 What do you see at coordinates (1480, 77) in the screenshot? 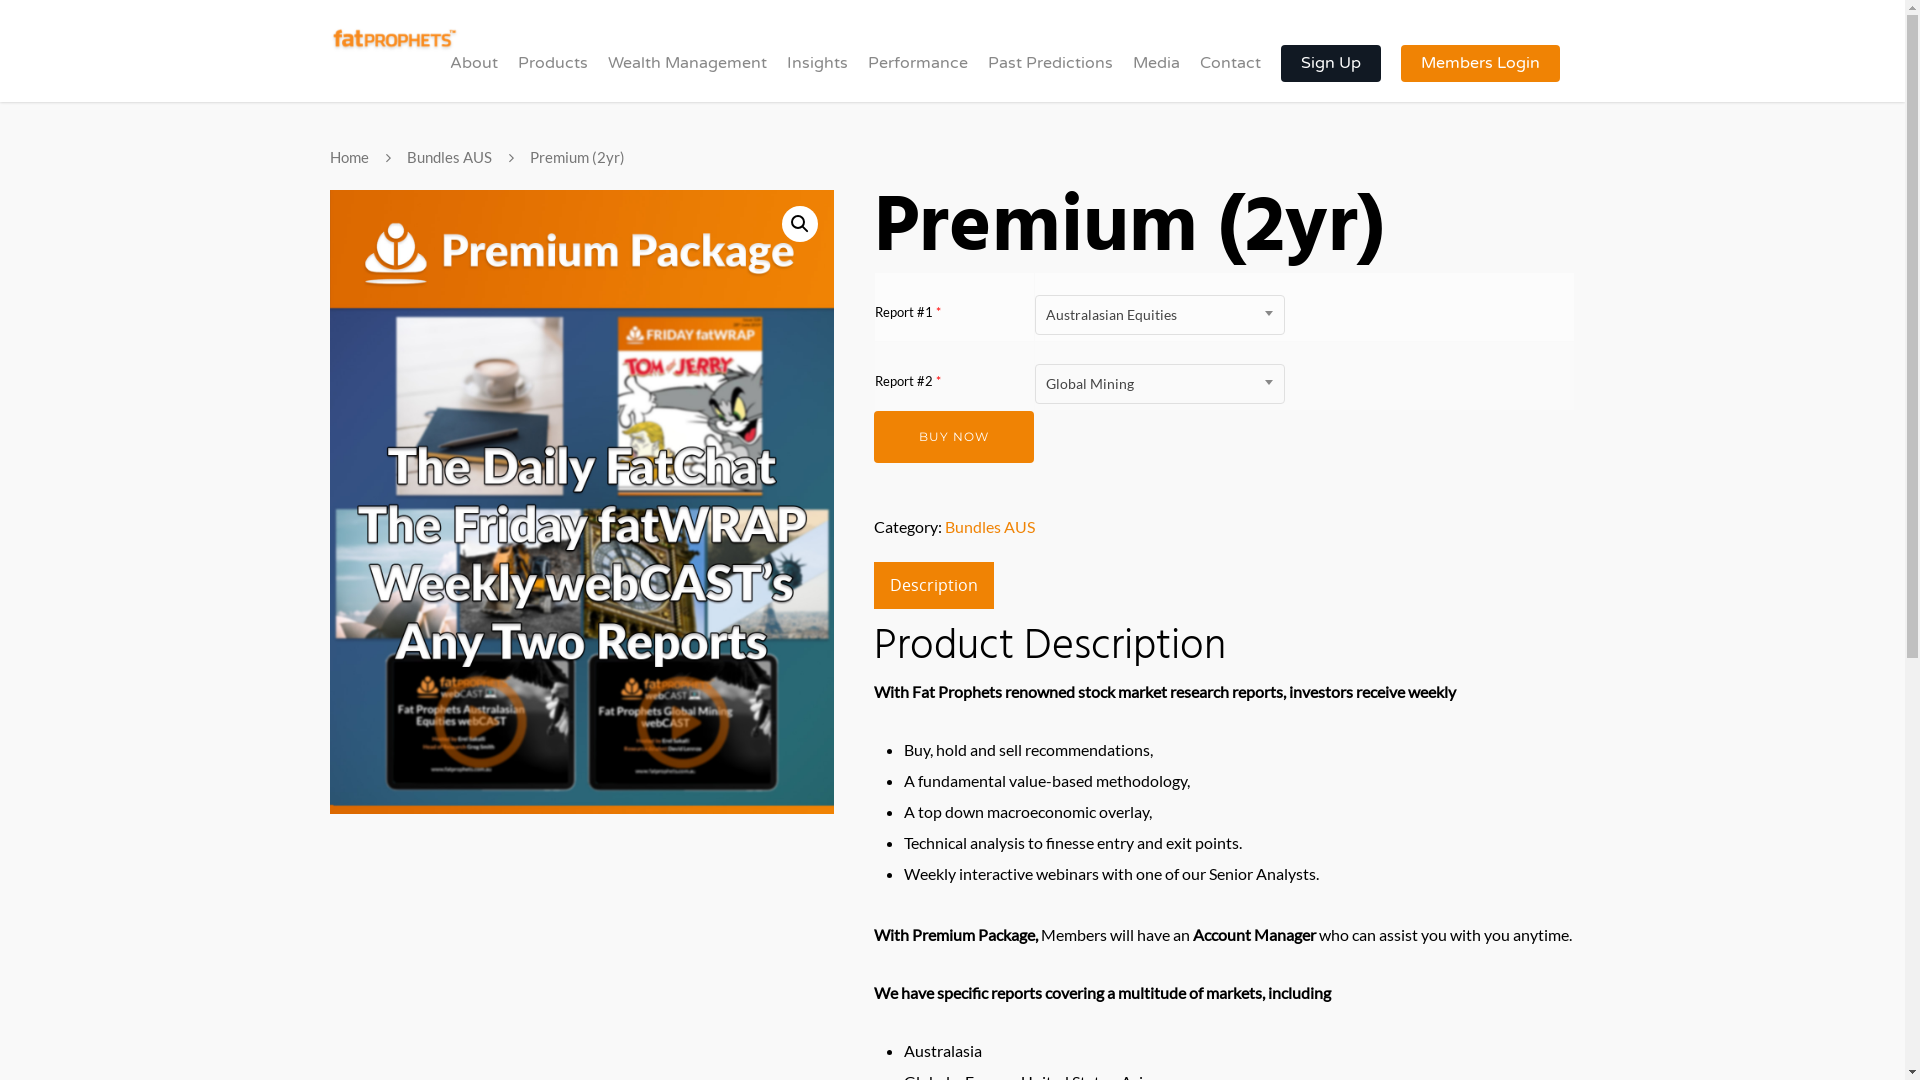
I see `Members Login` at bounding box center [1480, 77].